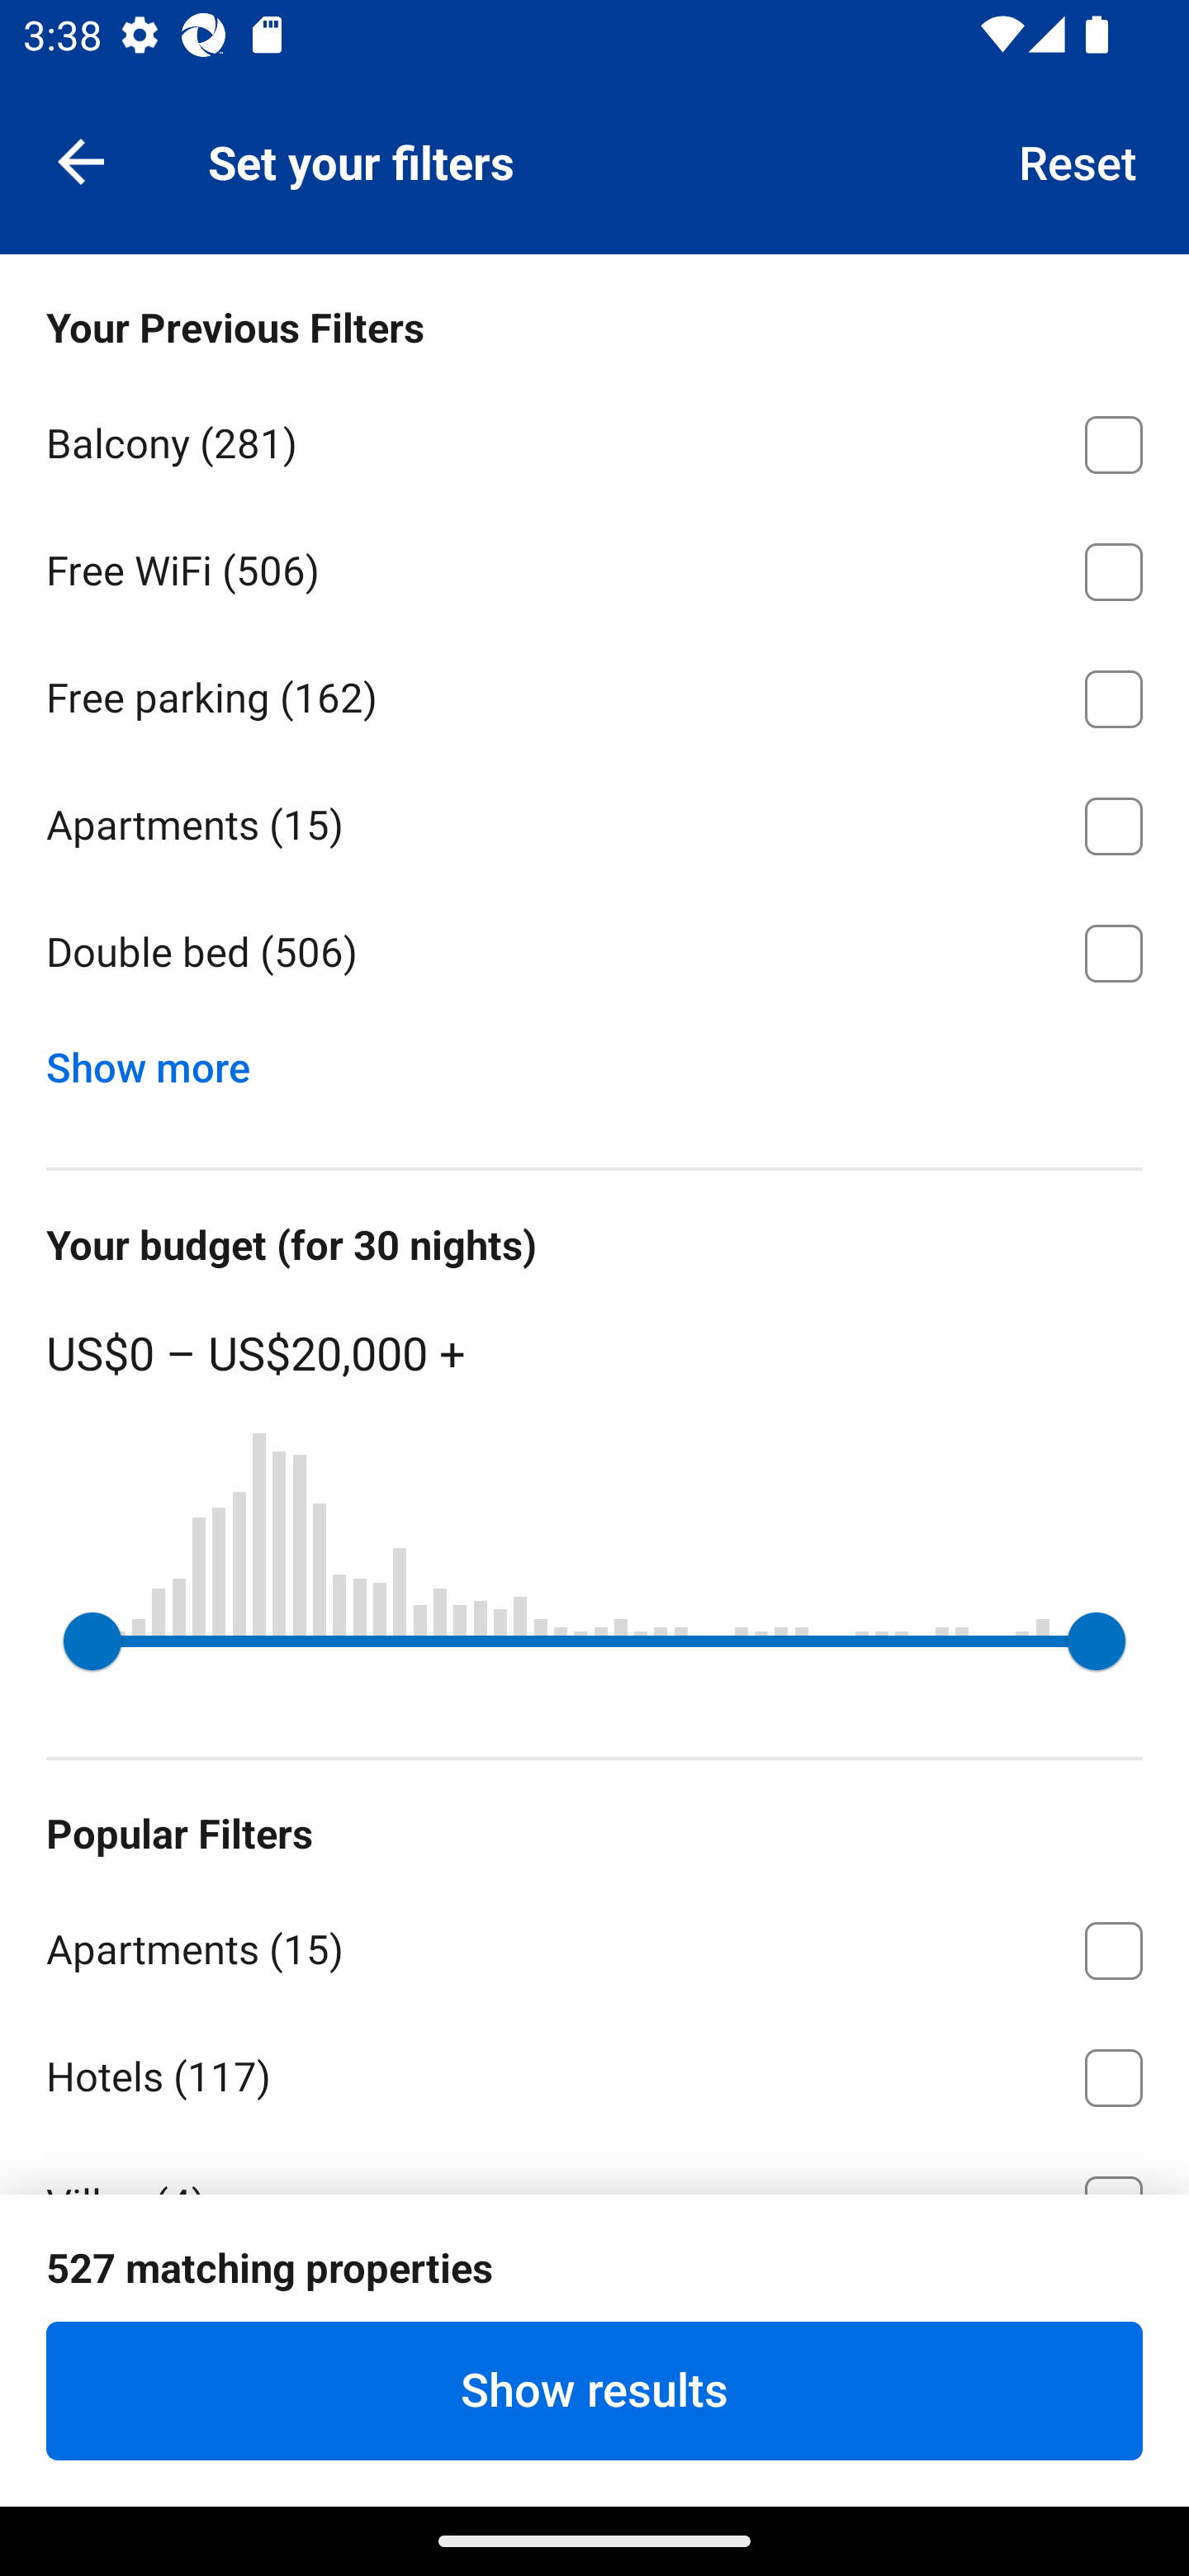  I want to click on Show results, so click(594, 2390).